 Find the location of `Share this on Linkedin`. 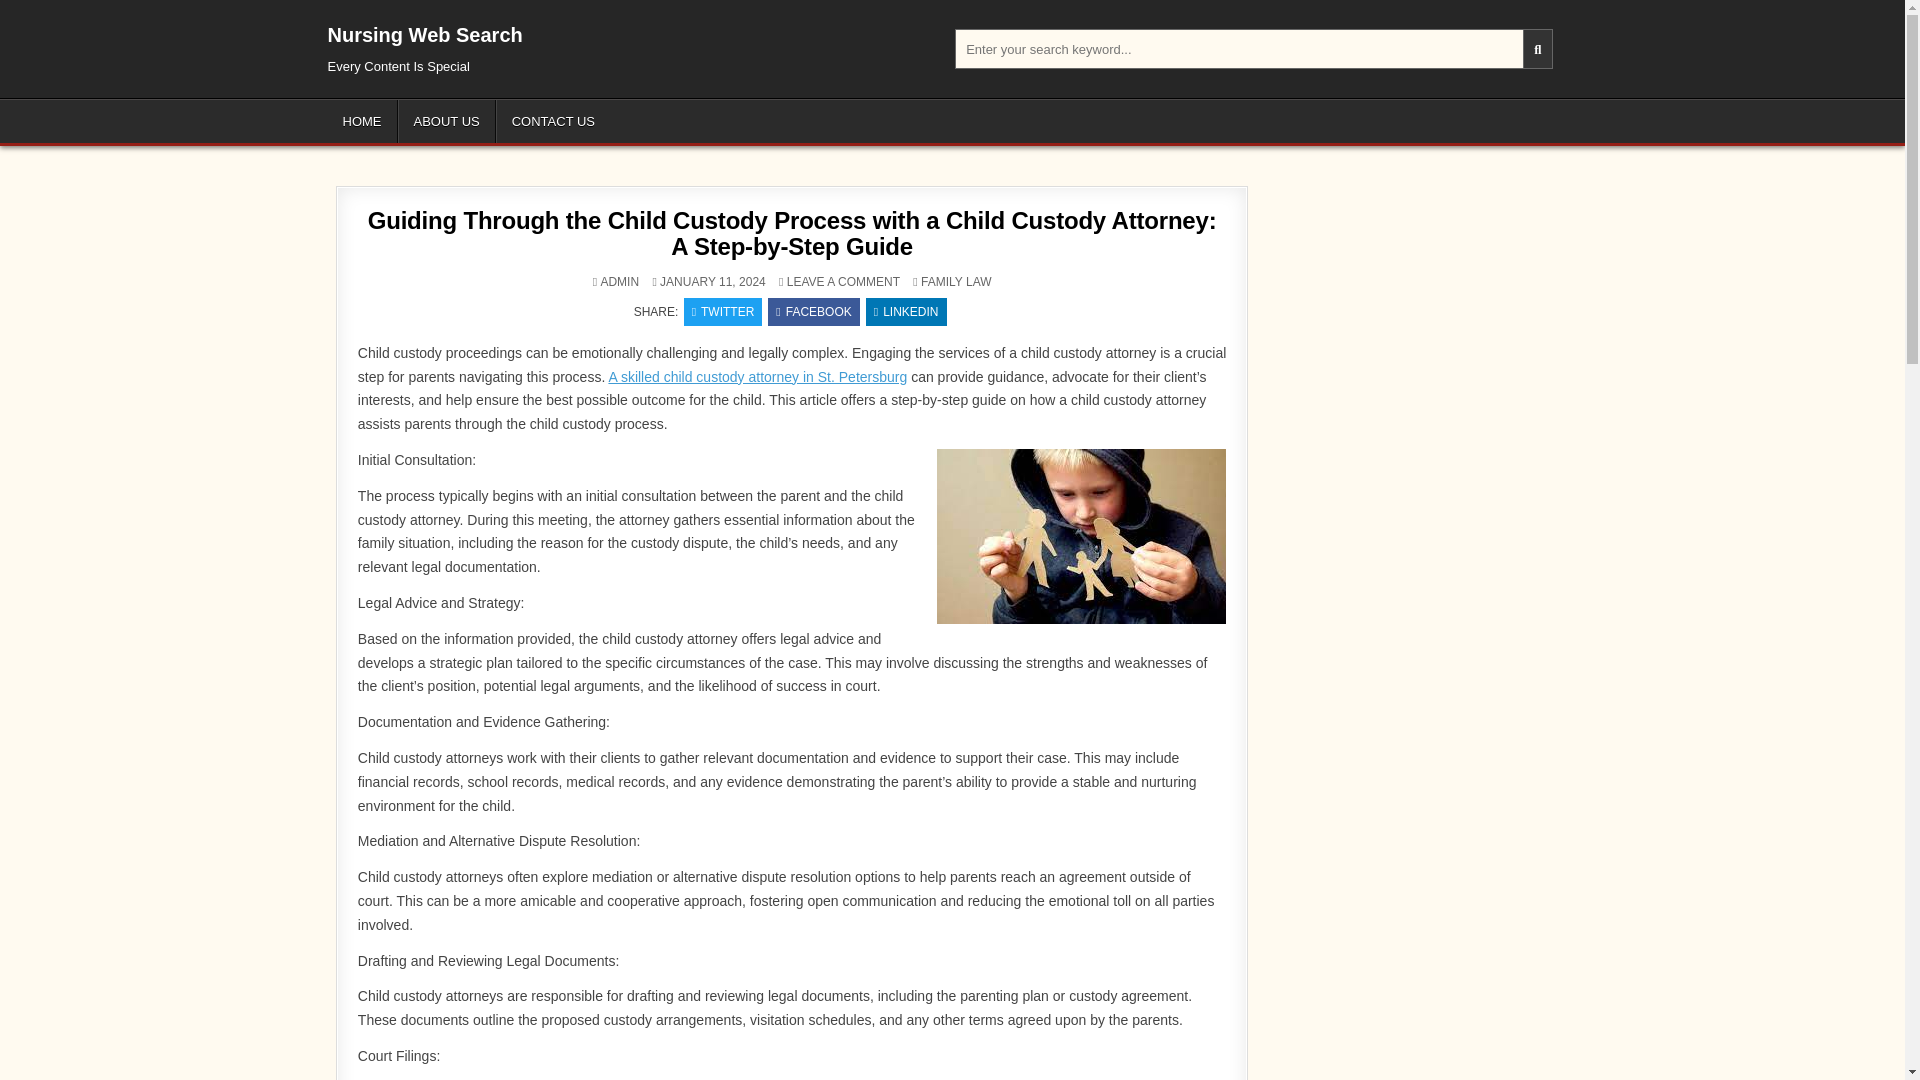

Share this on Linkedin is located at coordinates (906, 312).